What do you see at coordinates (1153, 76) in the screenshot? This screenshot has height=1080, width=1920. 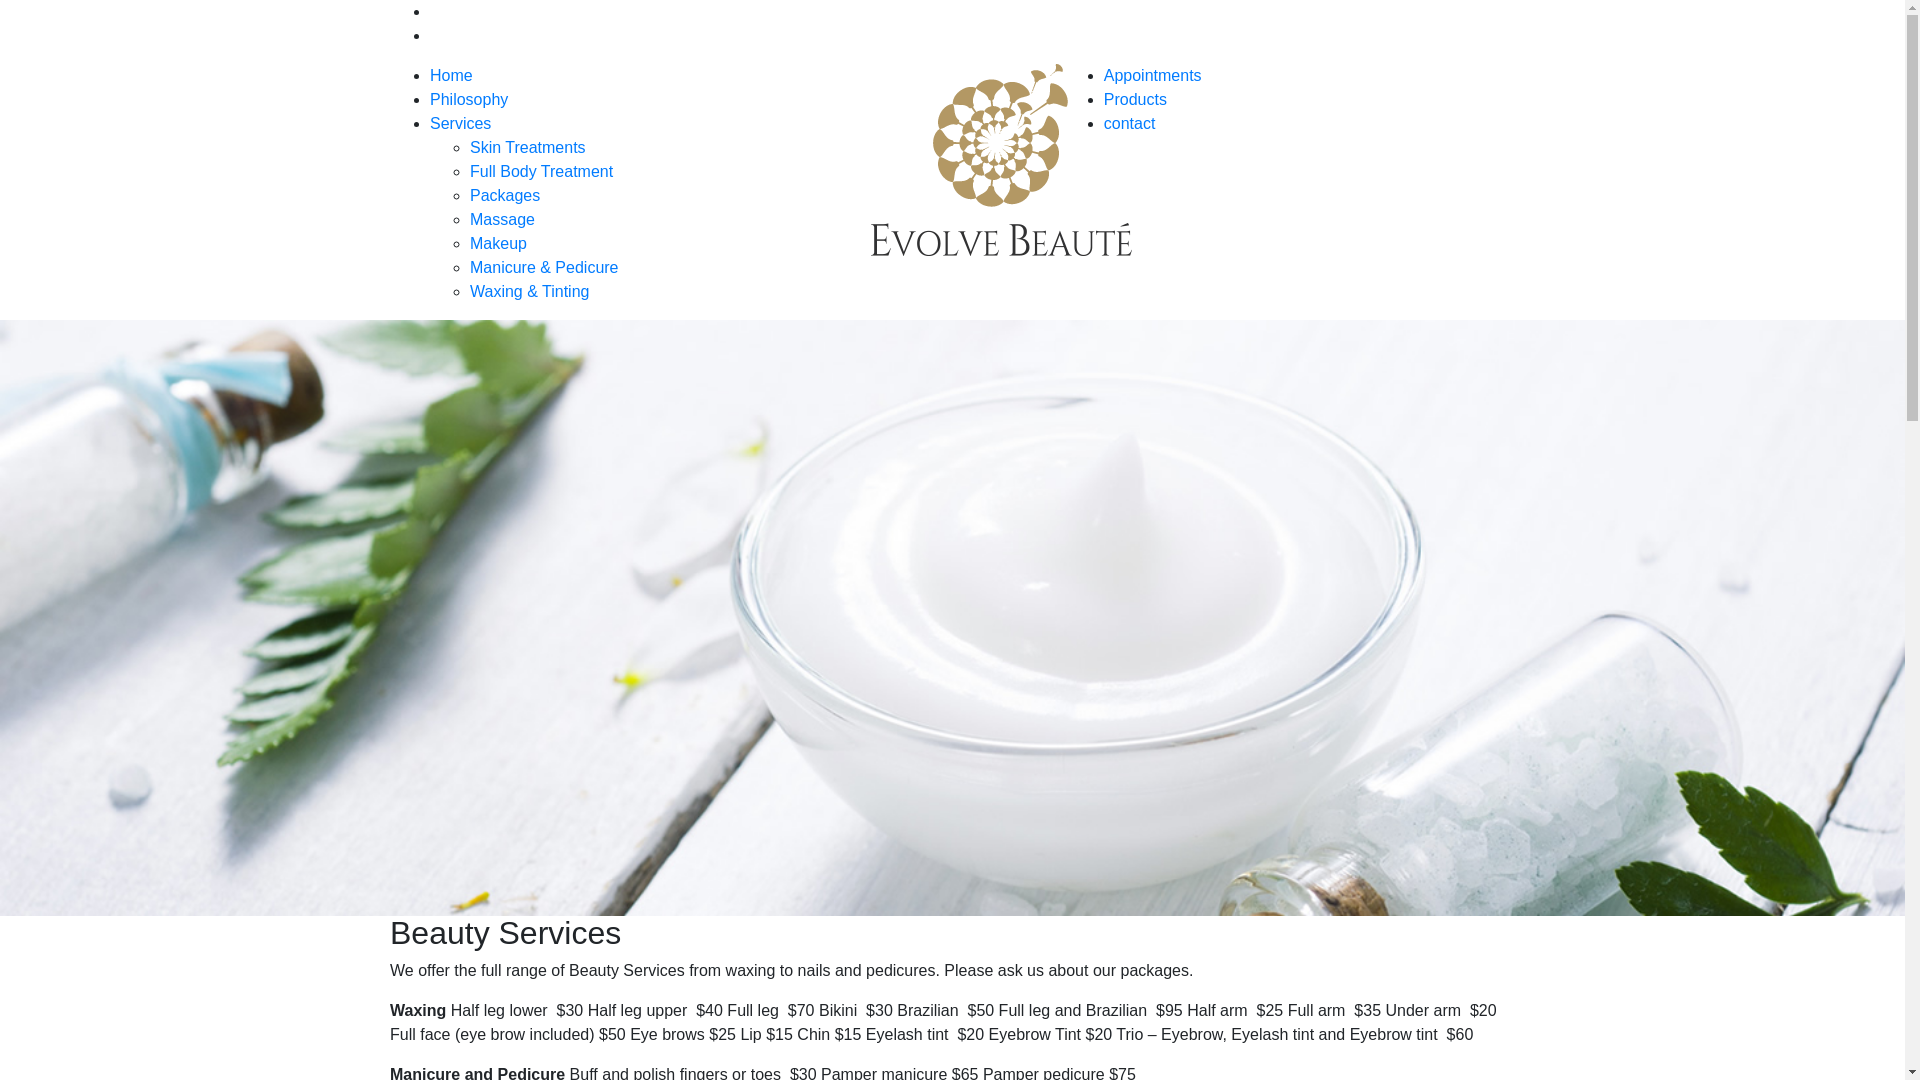 I see `Appointments` at bounding box center [1153, 76].